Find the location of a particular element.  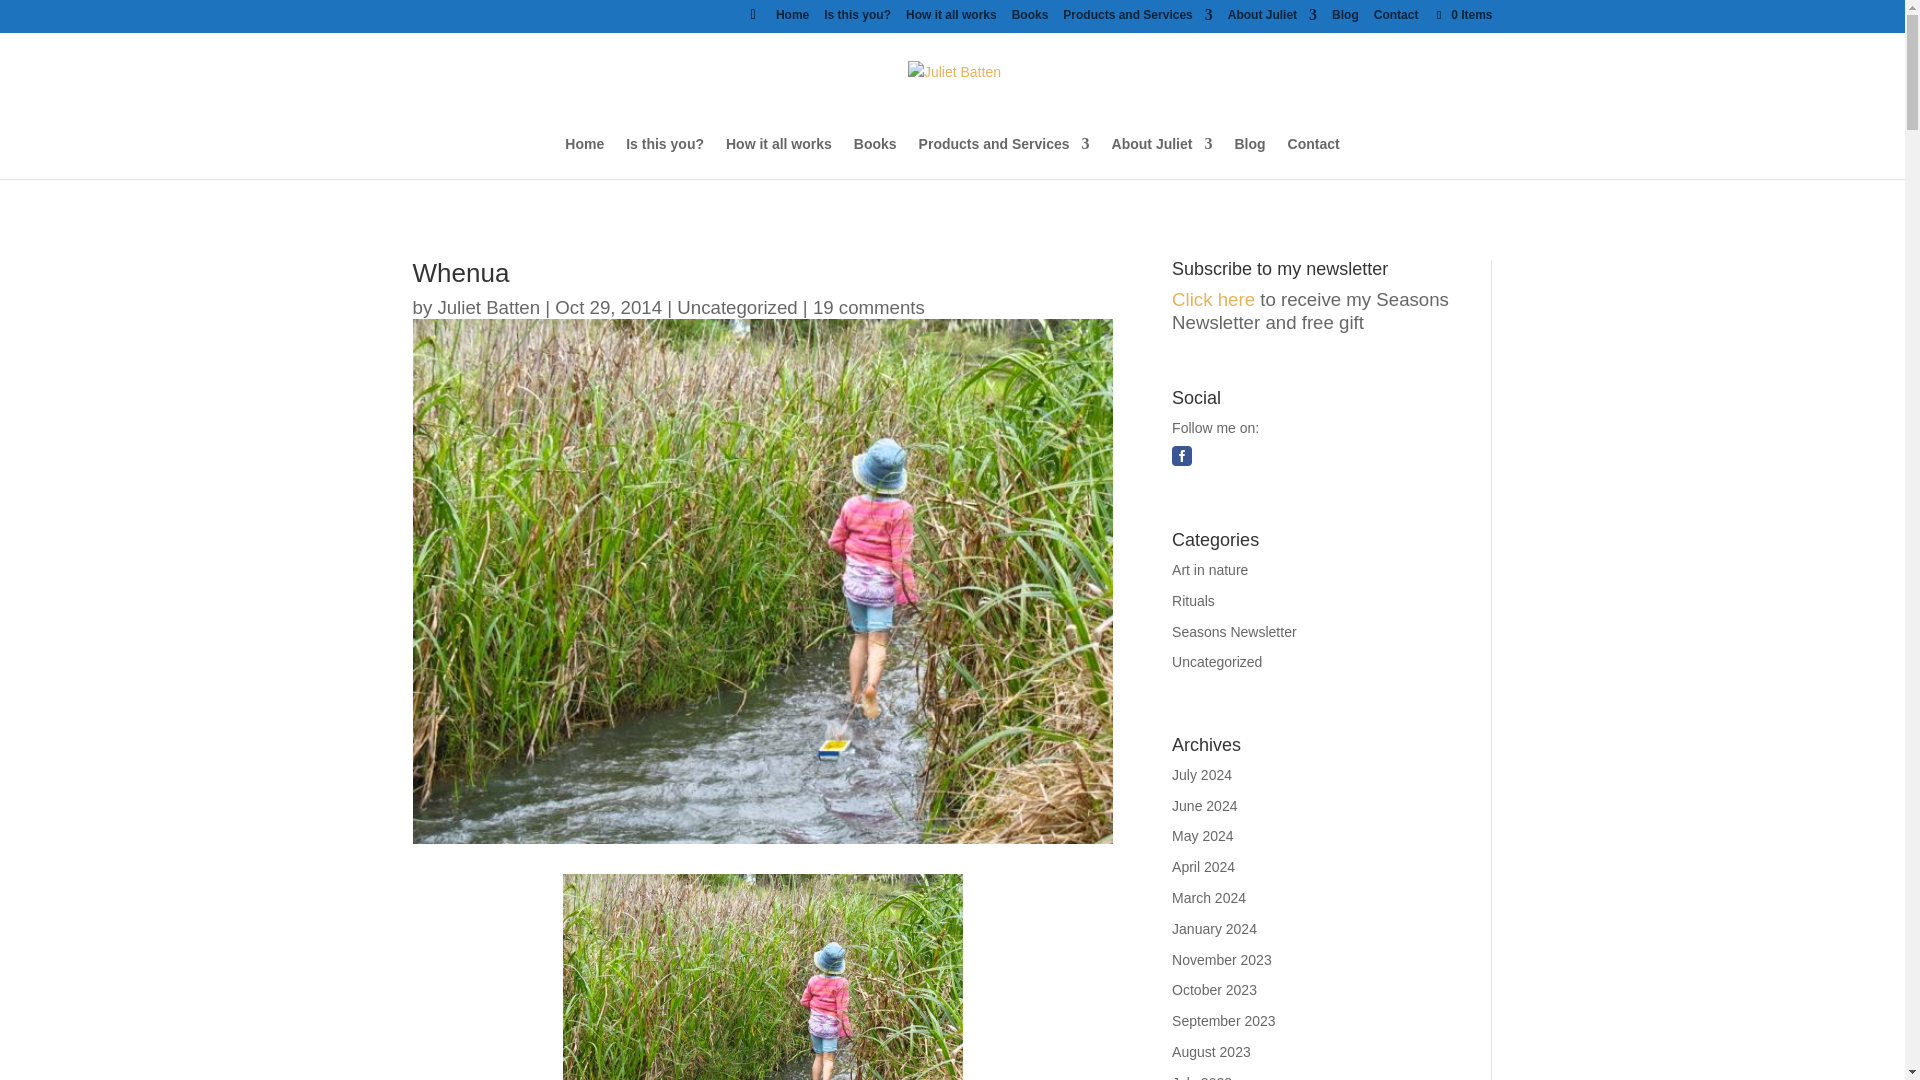

Home is located at coordinates (584, 157).